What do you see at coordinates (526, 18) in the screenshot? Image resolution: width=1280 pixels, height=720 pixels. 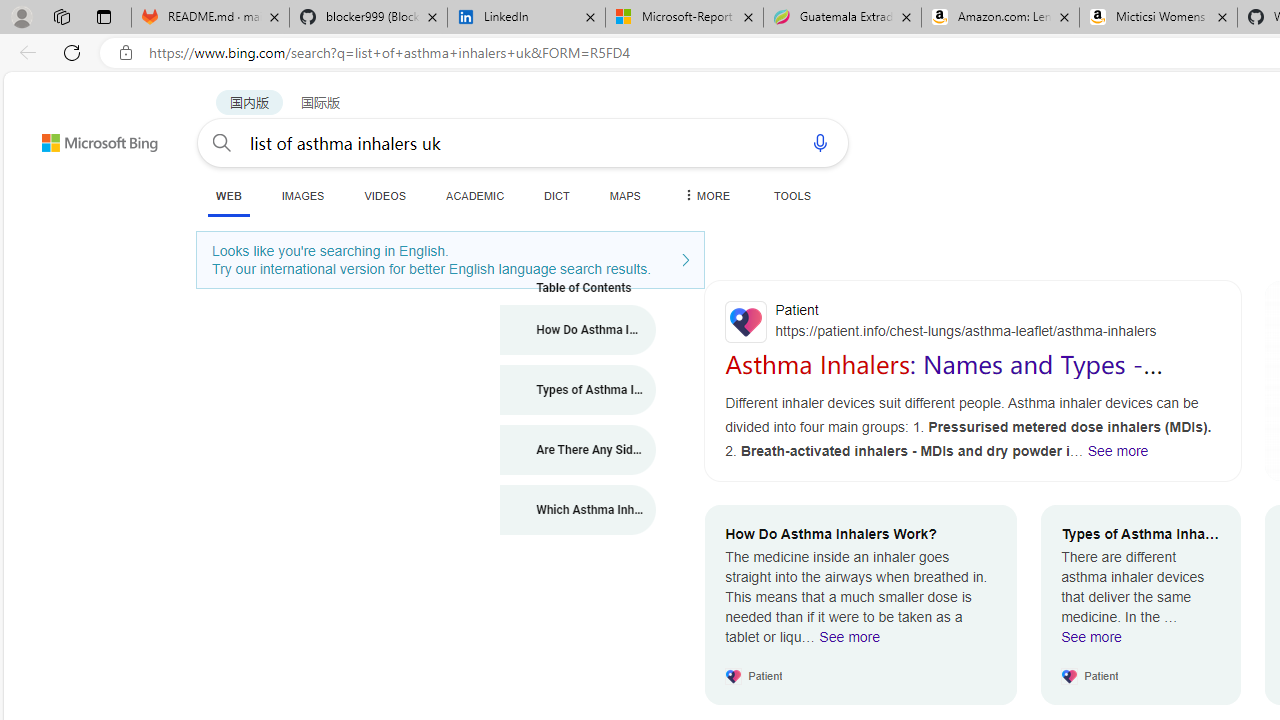 I see `LinkedIn` at bounding box center [526, 18].